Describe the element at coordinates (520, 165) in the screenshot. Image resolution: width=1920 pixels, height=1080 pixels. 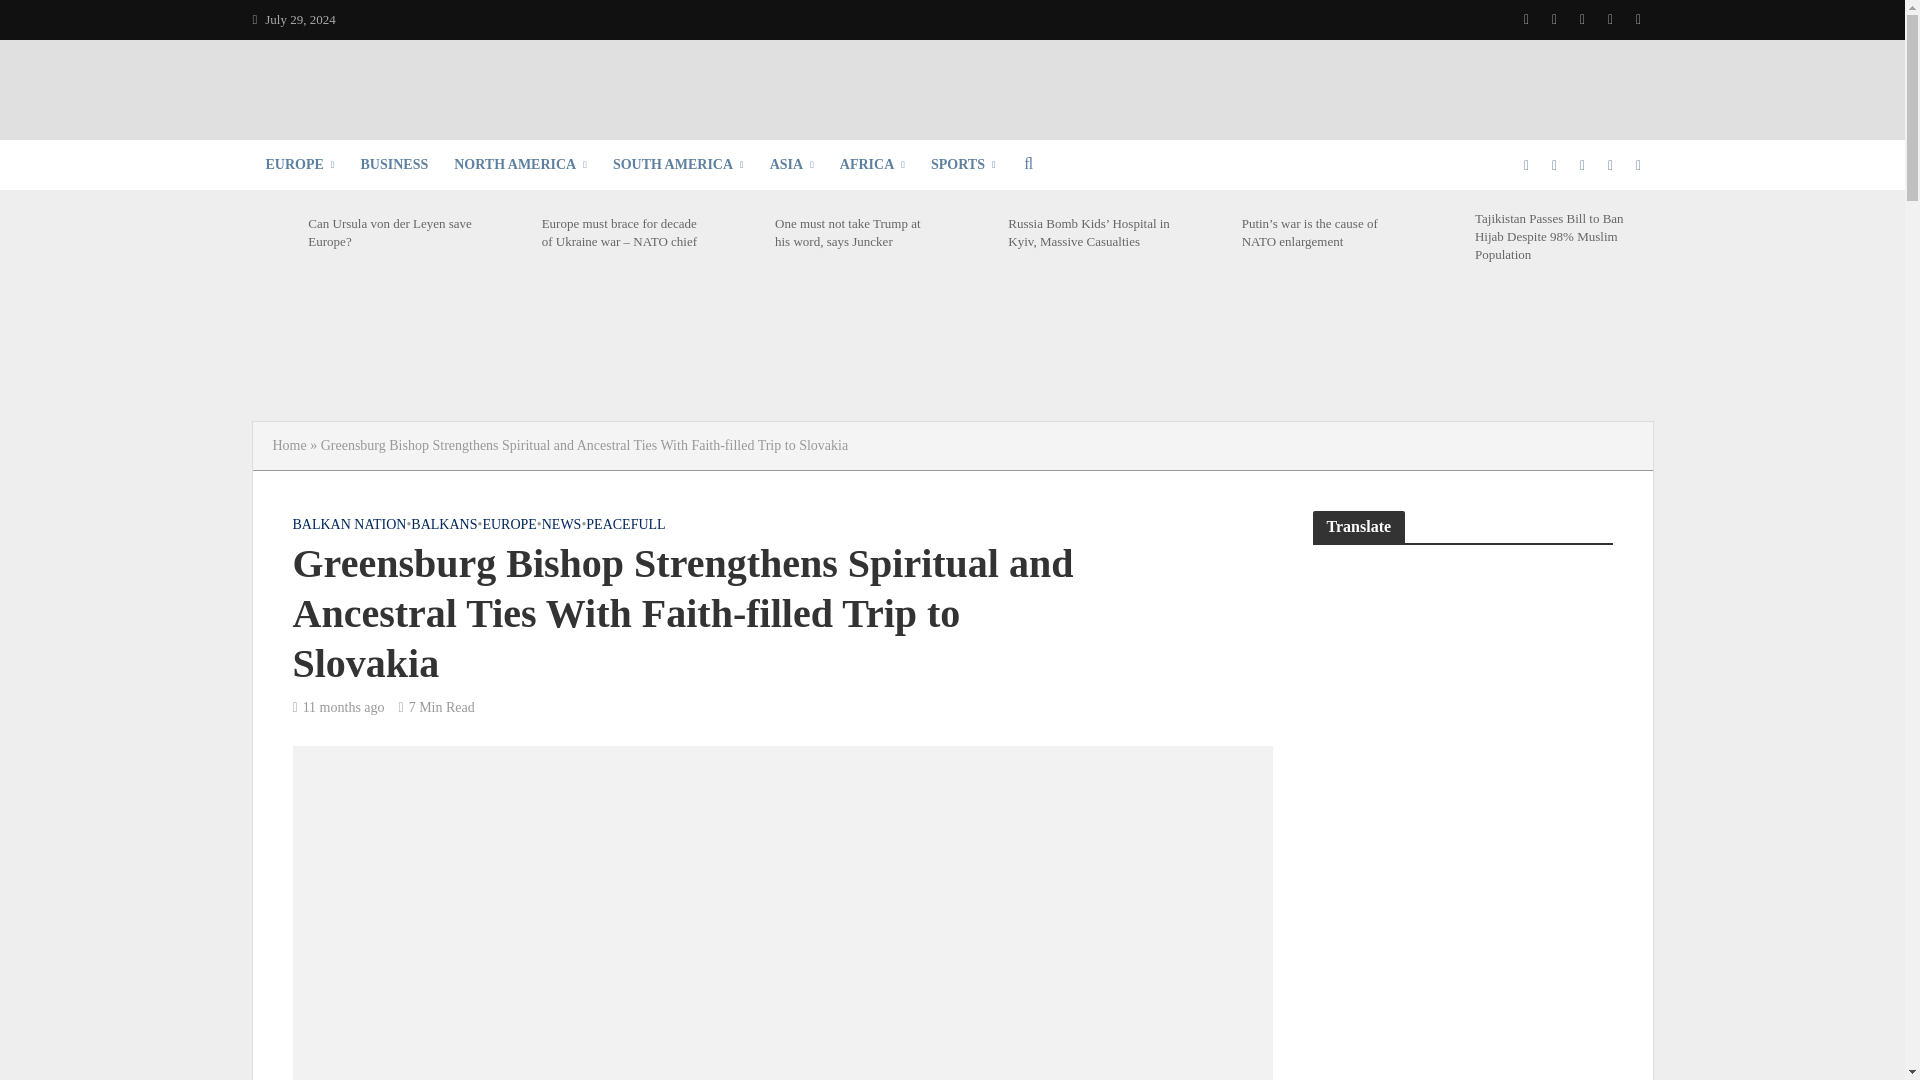
I see `NORTH AMERICA` at that location.